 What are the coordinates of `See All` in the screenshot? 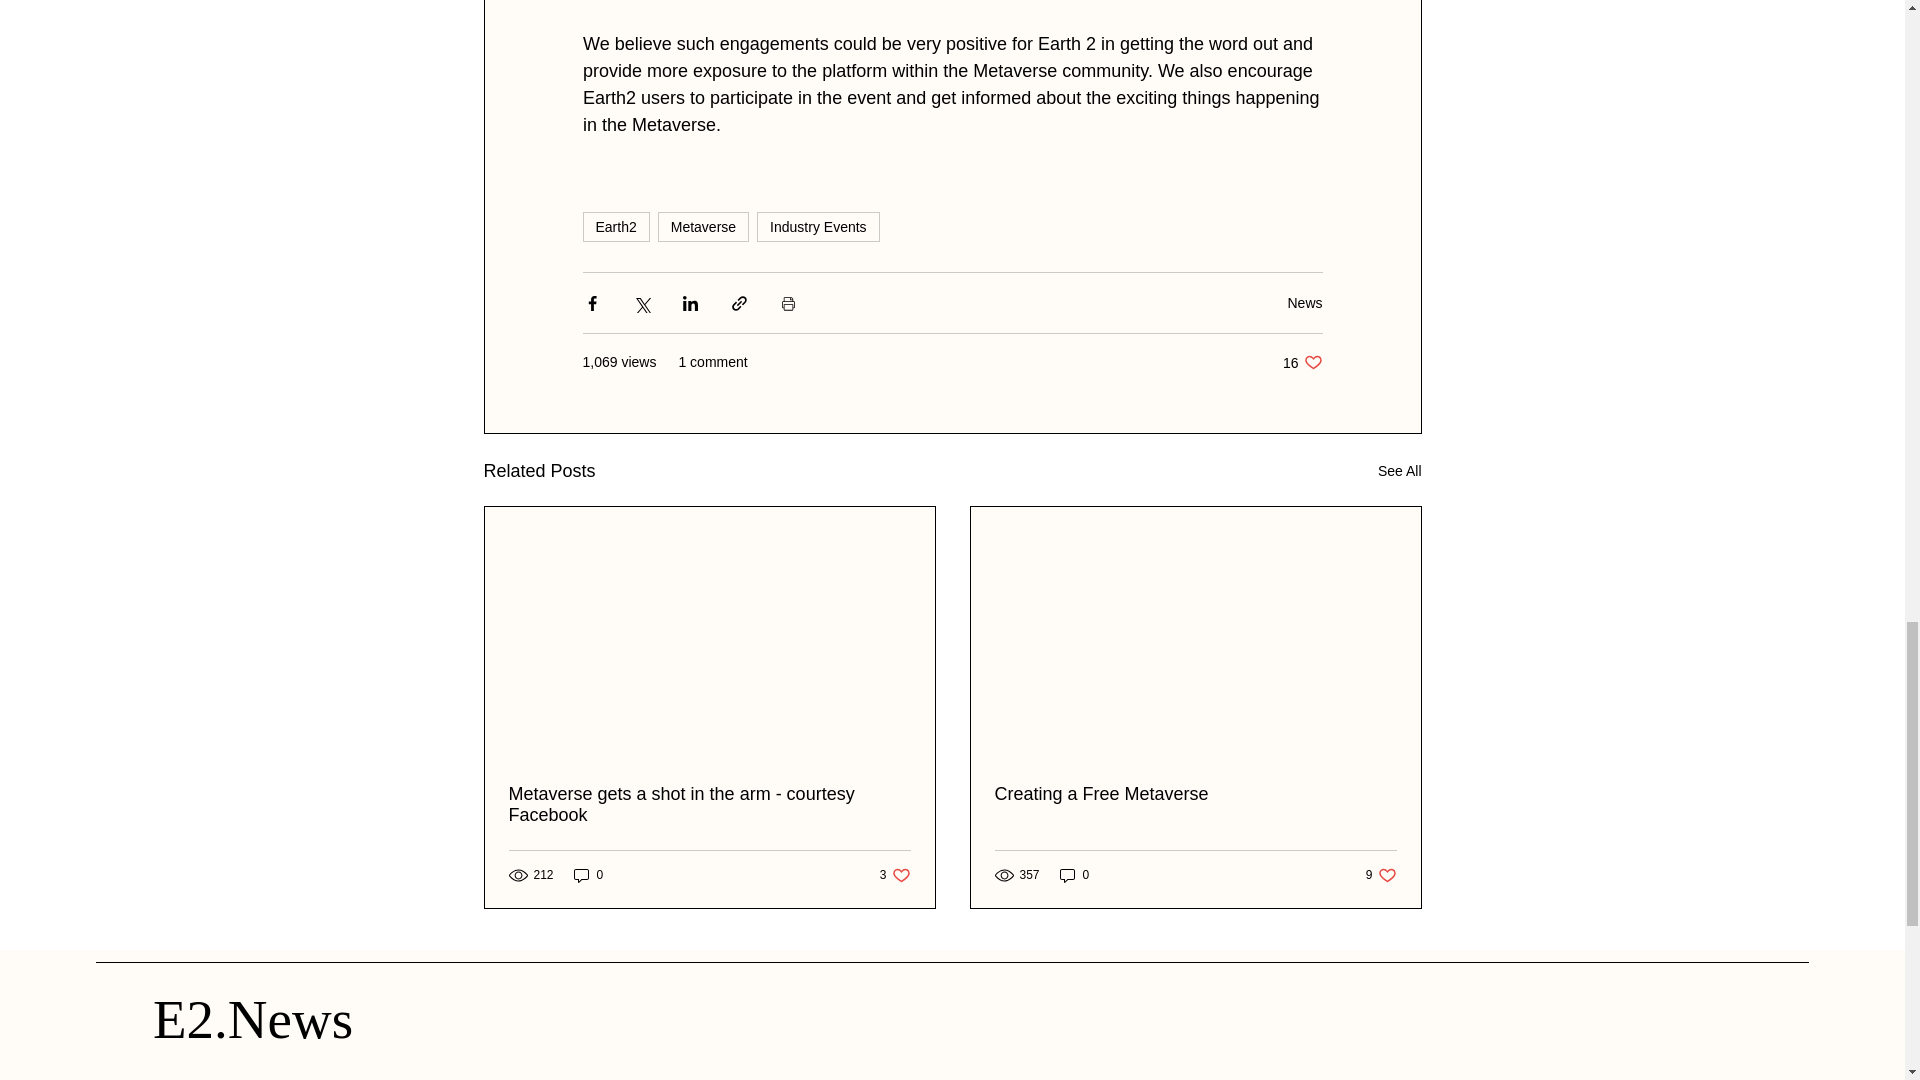 It's located at (709, 805).